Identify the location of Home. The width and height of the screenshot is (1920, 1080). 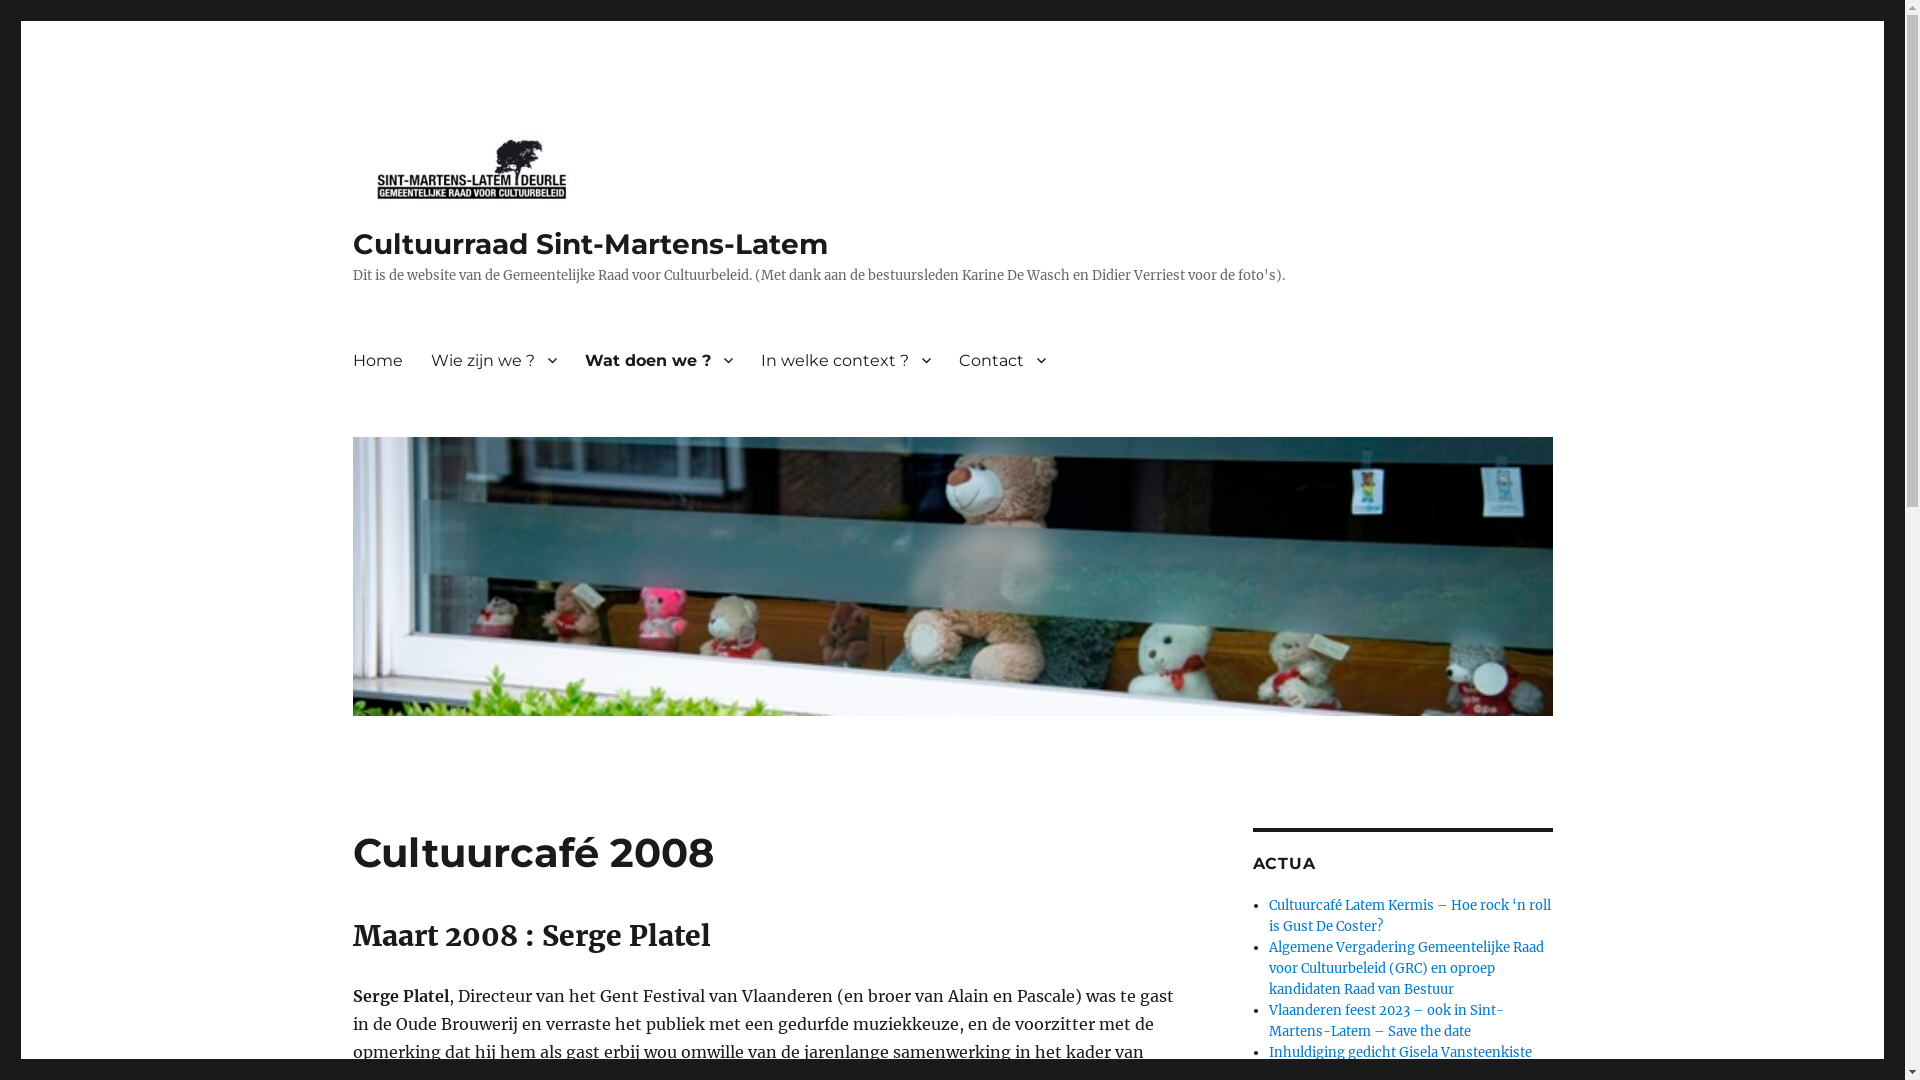
(377, 360).